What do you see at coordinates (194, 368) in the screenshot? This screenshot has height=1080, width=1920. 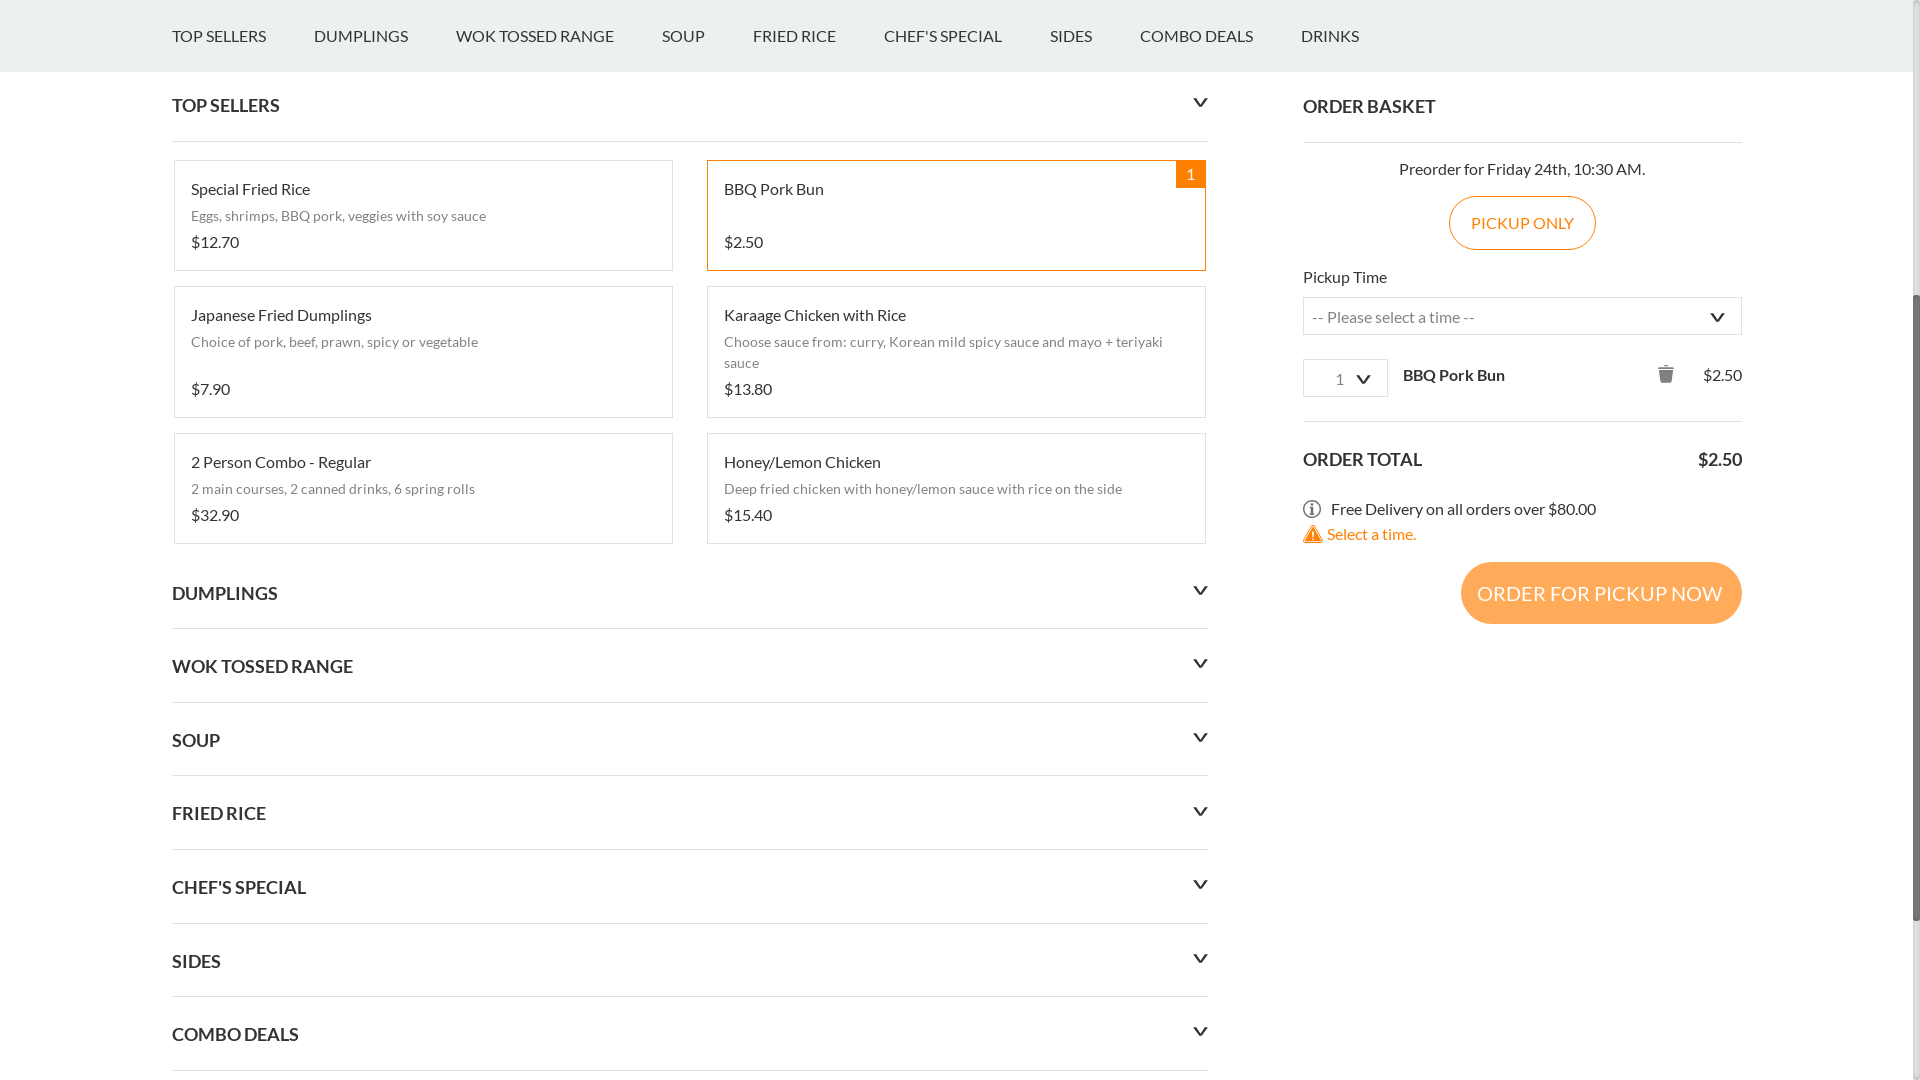 I see `3.4` at bounding box center [194, 368].